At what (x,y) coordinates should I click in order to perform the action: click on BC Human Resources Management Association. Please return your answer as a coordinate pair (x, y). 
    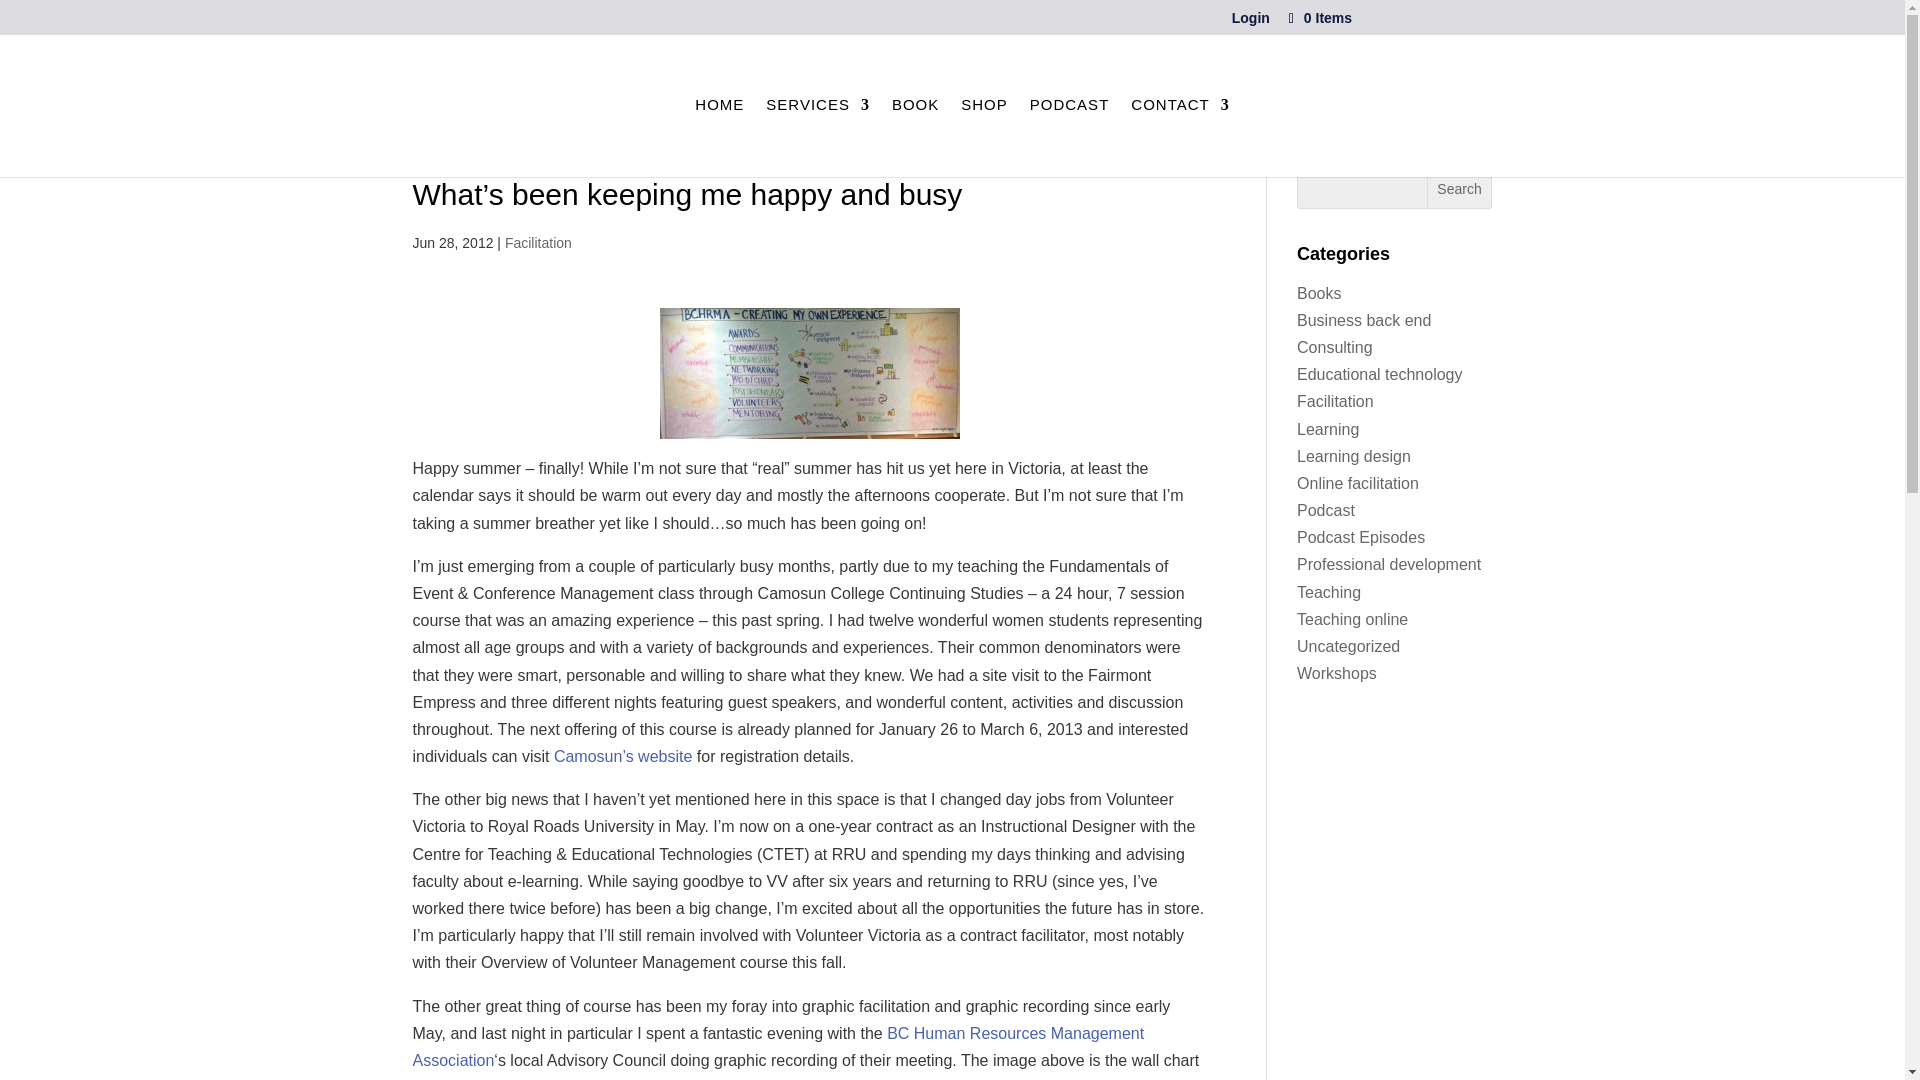
    Looking at the image, I should click on (778, 1046).